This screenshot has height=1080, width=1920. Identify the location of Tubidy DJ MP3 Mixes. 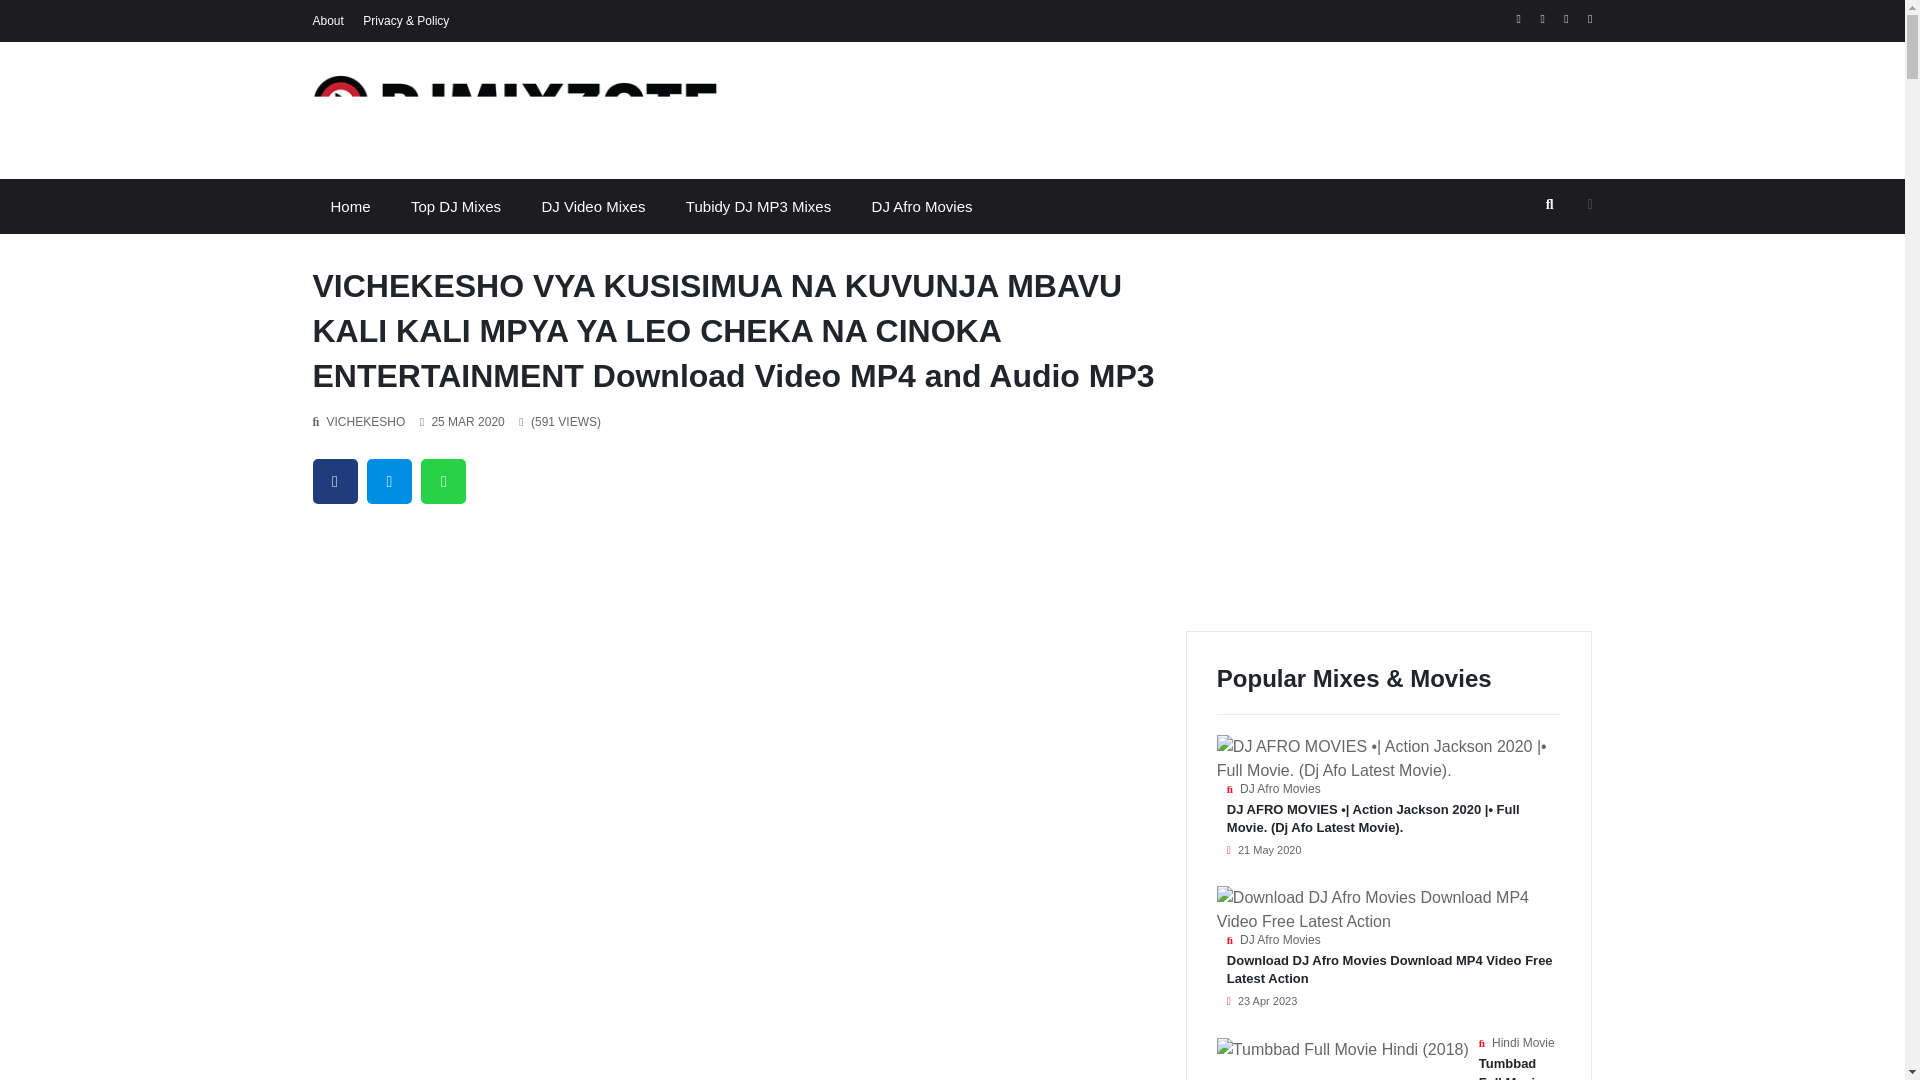
(758, 206).